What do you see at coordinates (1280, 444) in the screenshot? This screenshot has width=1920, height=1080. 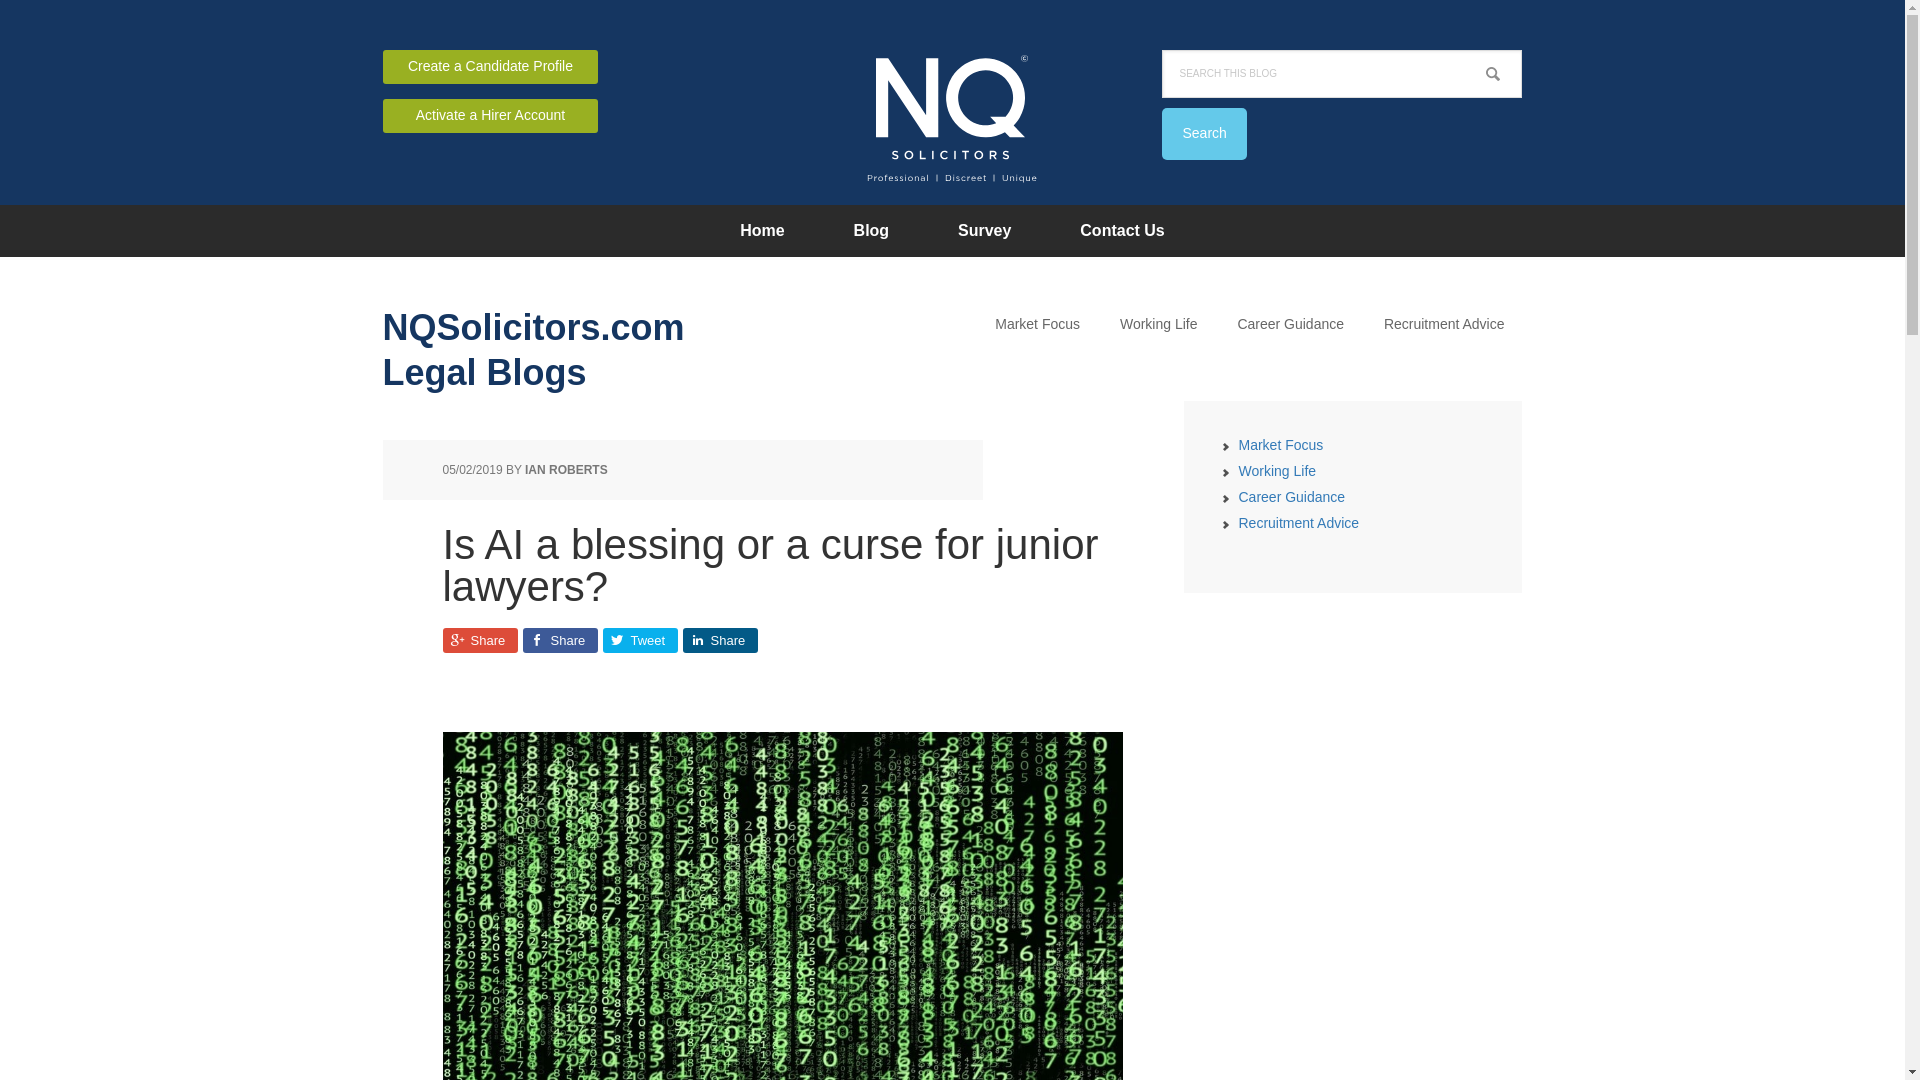 I see `Market Focus` at bounding box center [1280, 444].